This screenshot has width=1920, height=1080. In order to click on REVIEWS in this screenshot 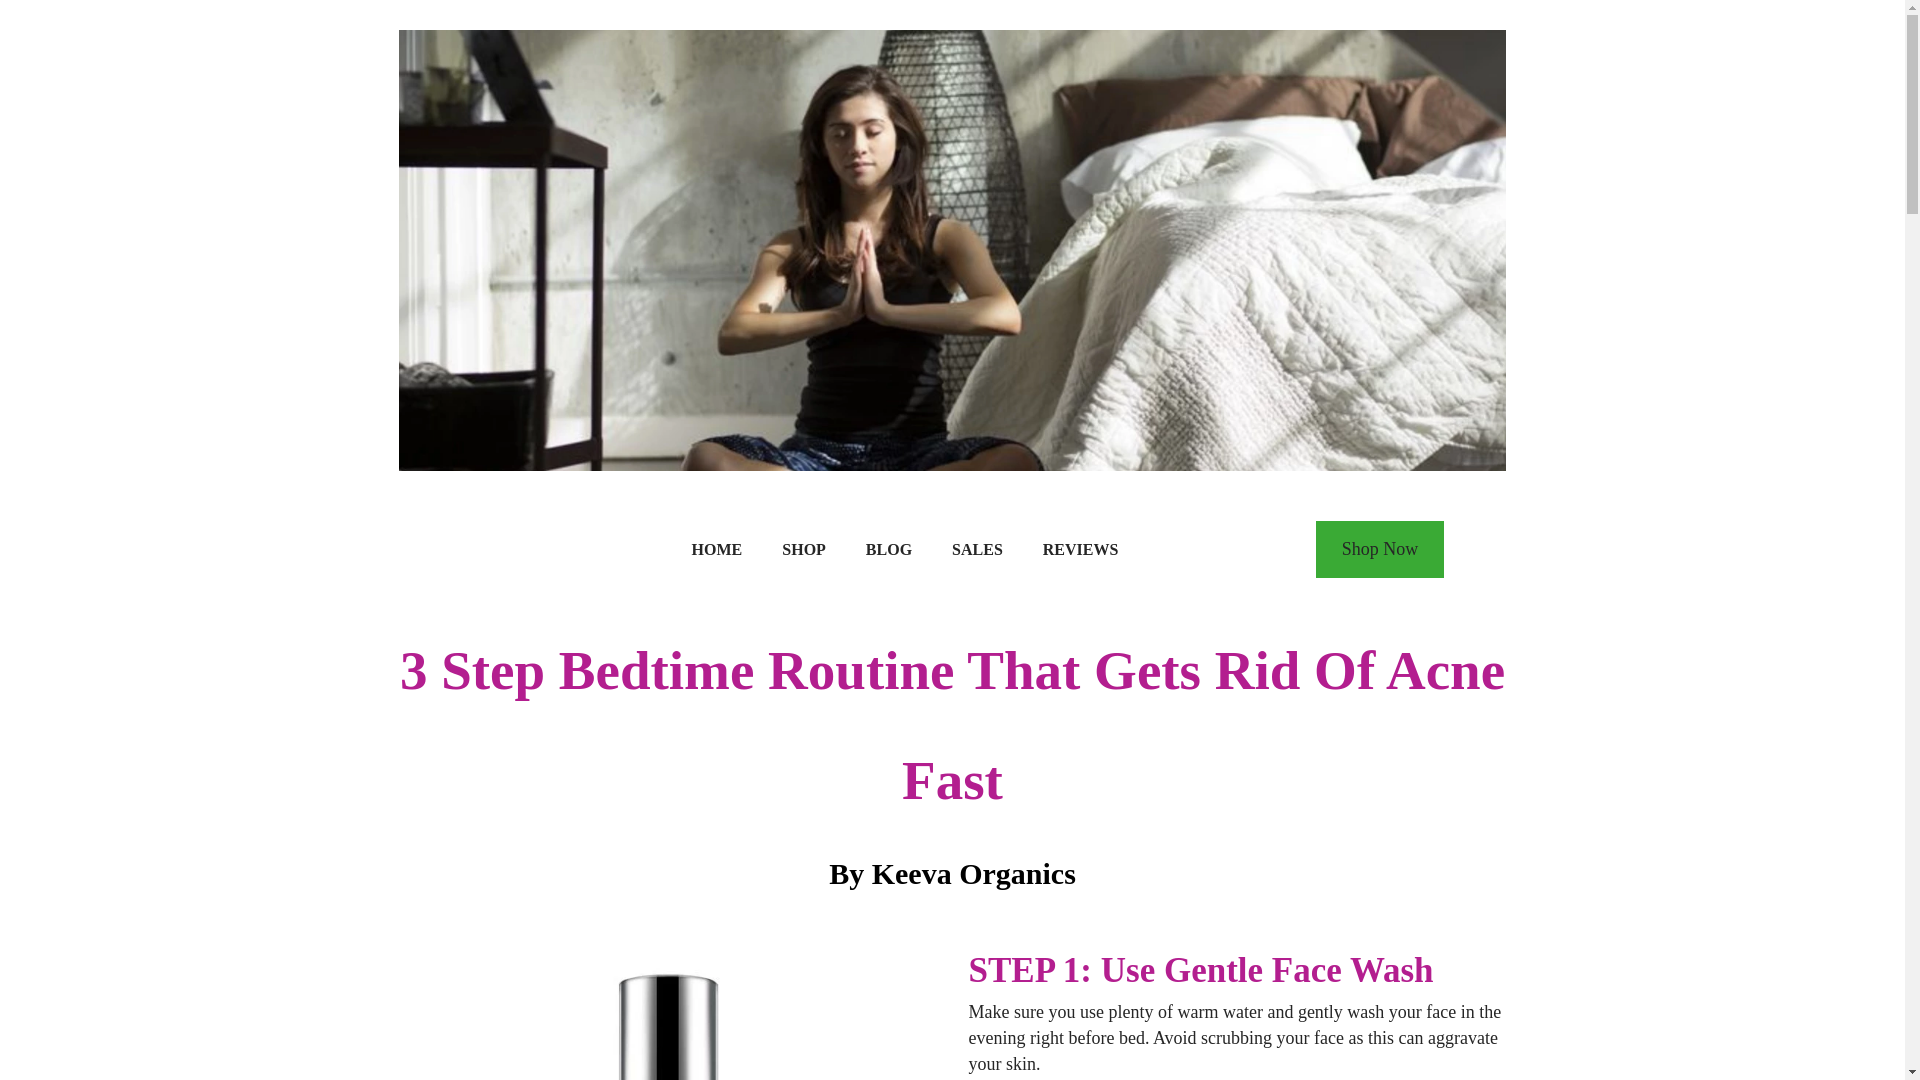, I will do `click(1080, 550)`.